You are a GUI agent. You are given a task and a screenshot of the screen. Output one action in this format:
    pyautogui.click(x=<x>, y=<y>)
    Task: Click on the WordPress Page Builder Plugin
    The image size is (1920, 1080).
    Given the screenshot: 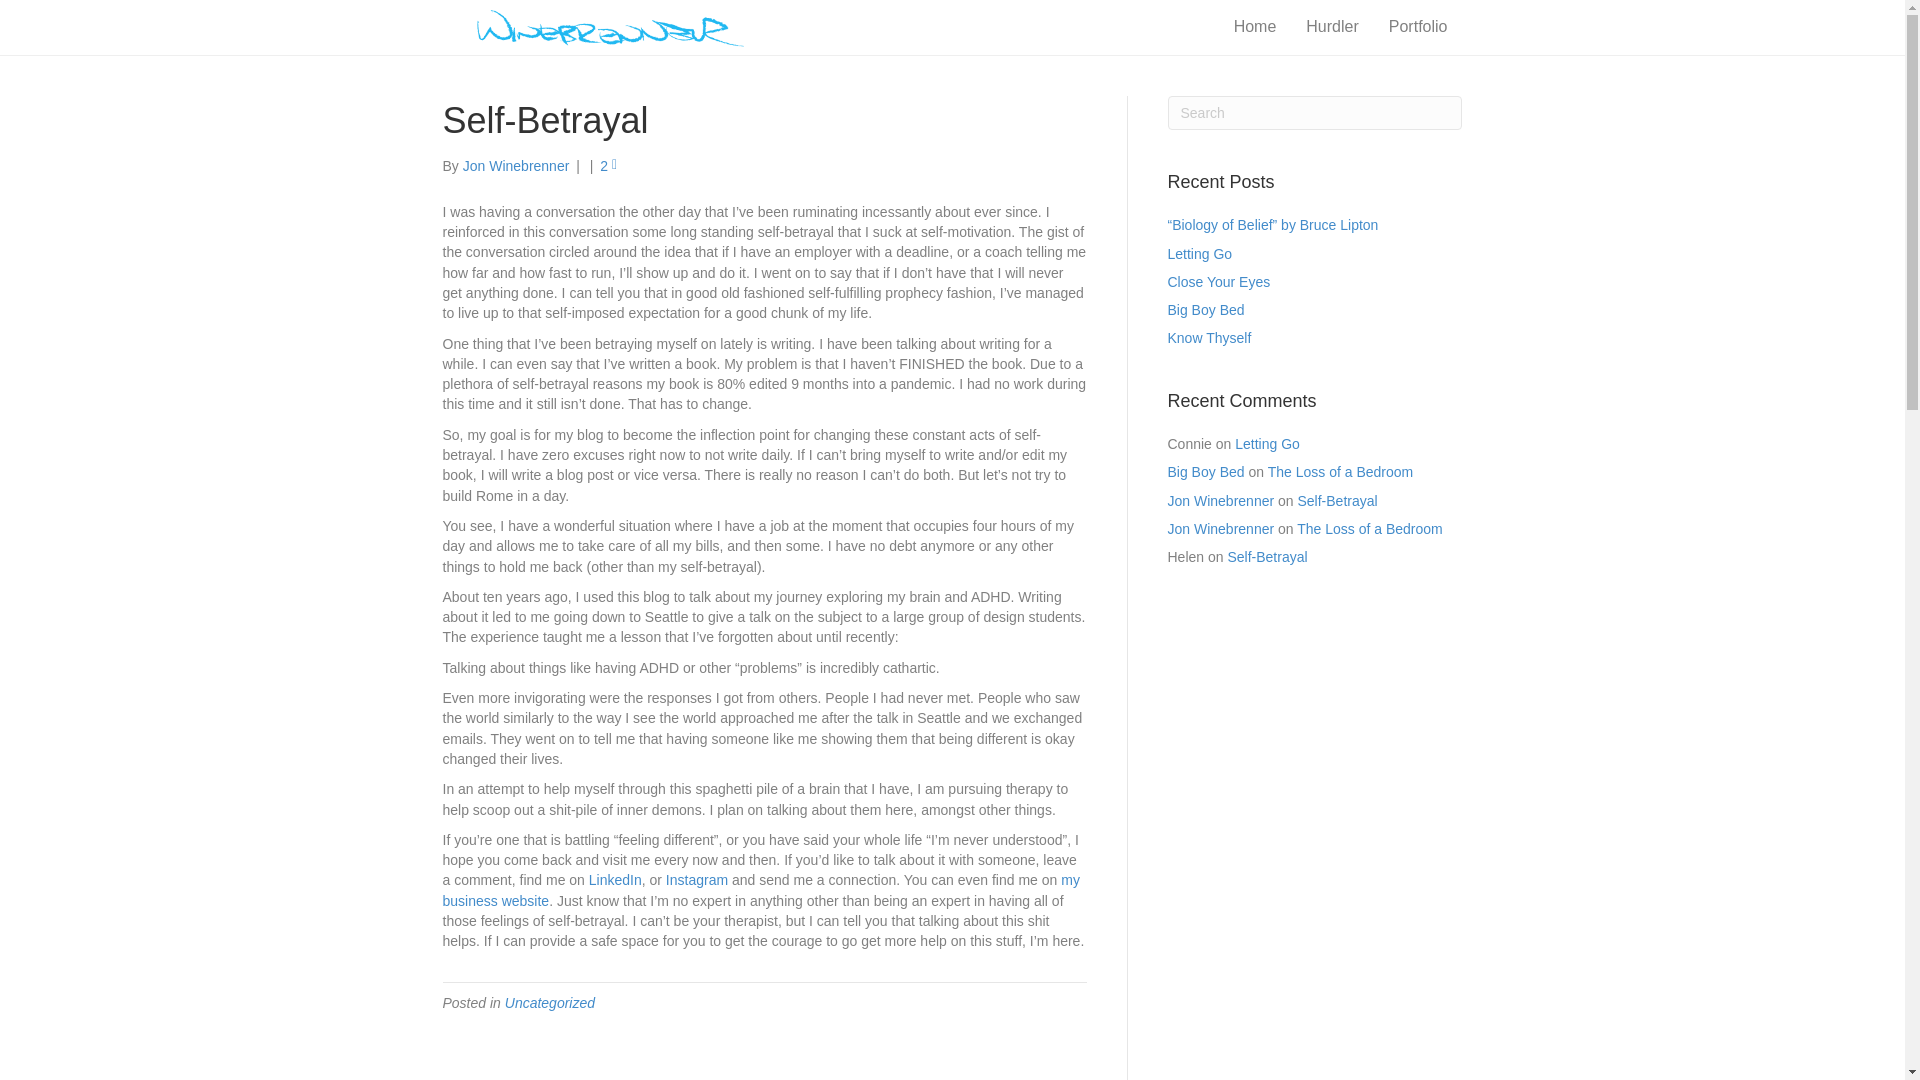 What is the action you would take?
    pyautogui.click(x=1056, y=1051)
    